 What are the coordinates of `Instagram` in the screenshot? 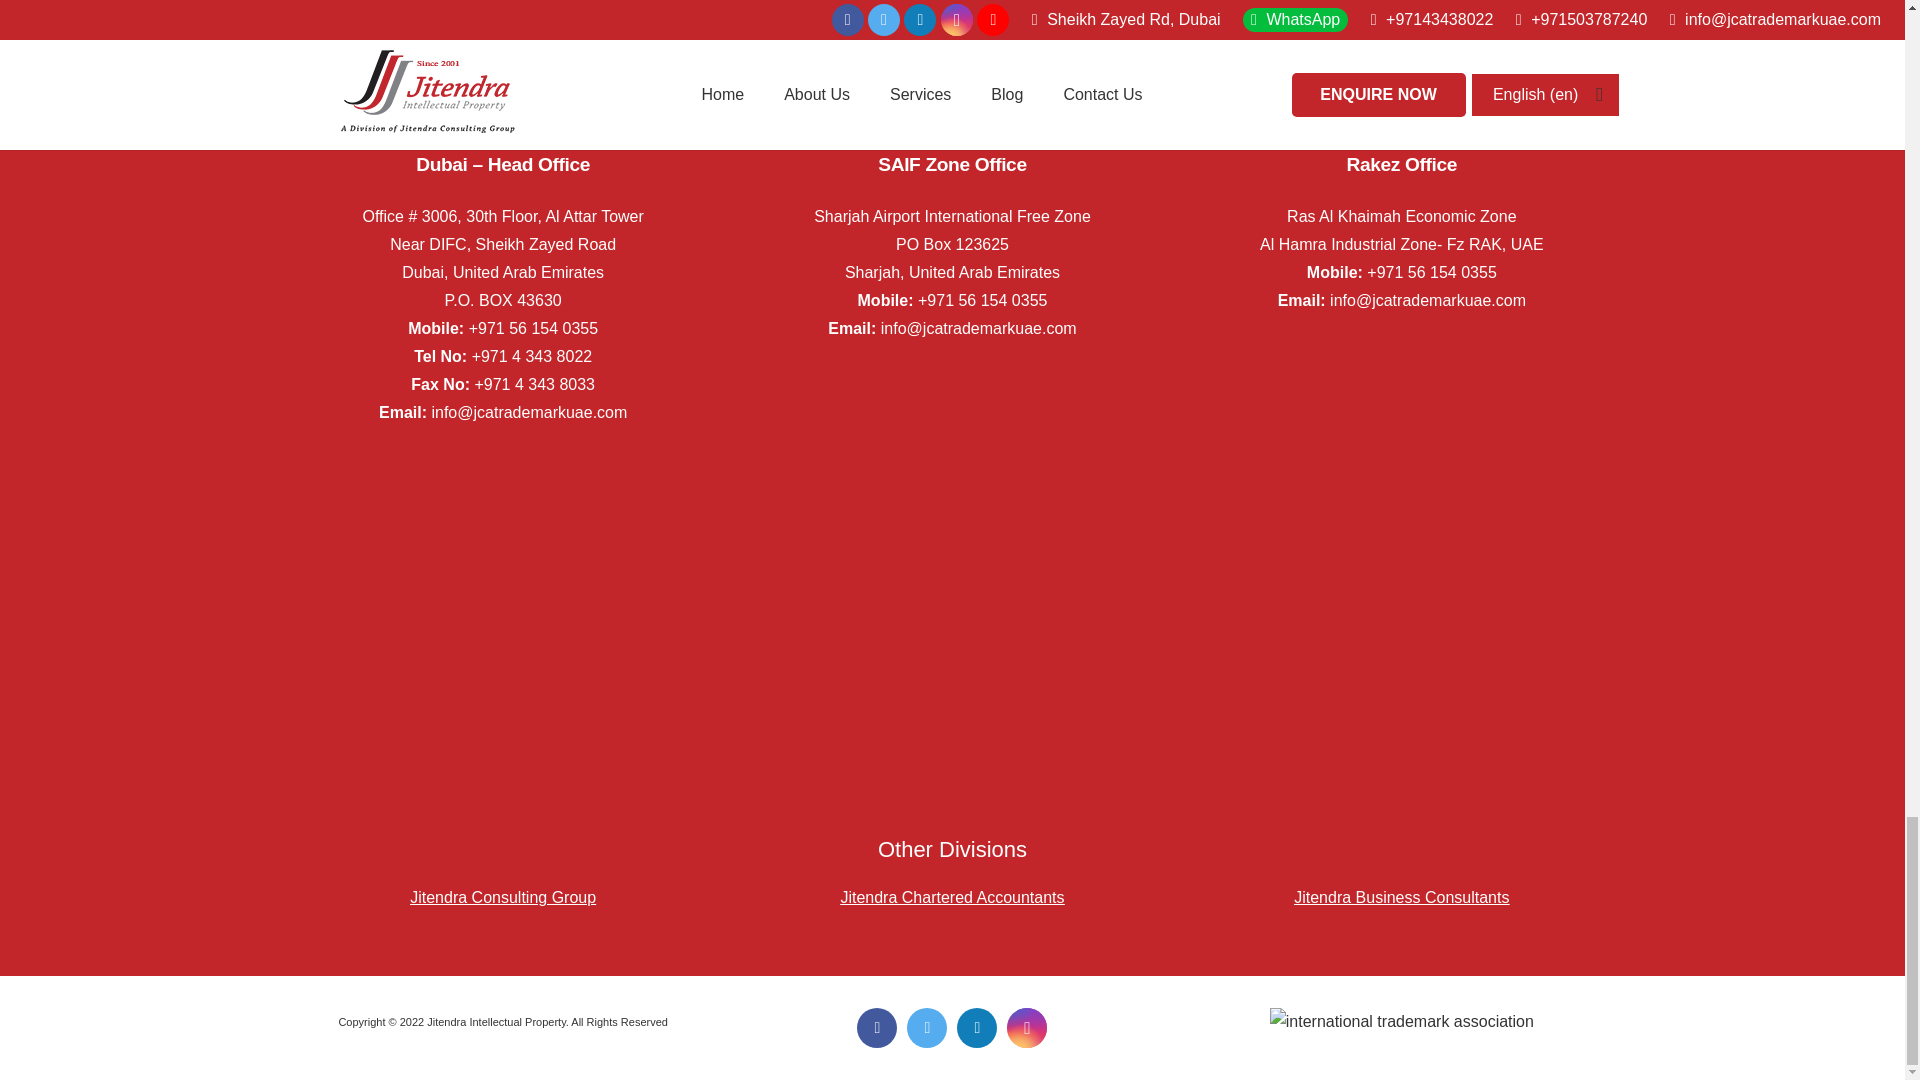 It's located at (1026, 1027).